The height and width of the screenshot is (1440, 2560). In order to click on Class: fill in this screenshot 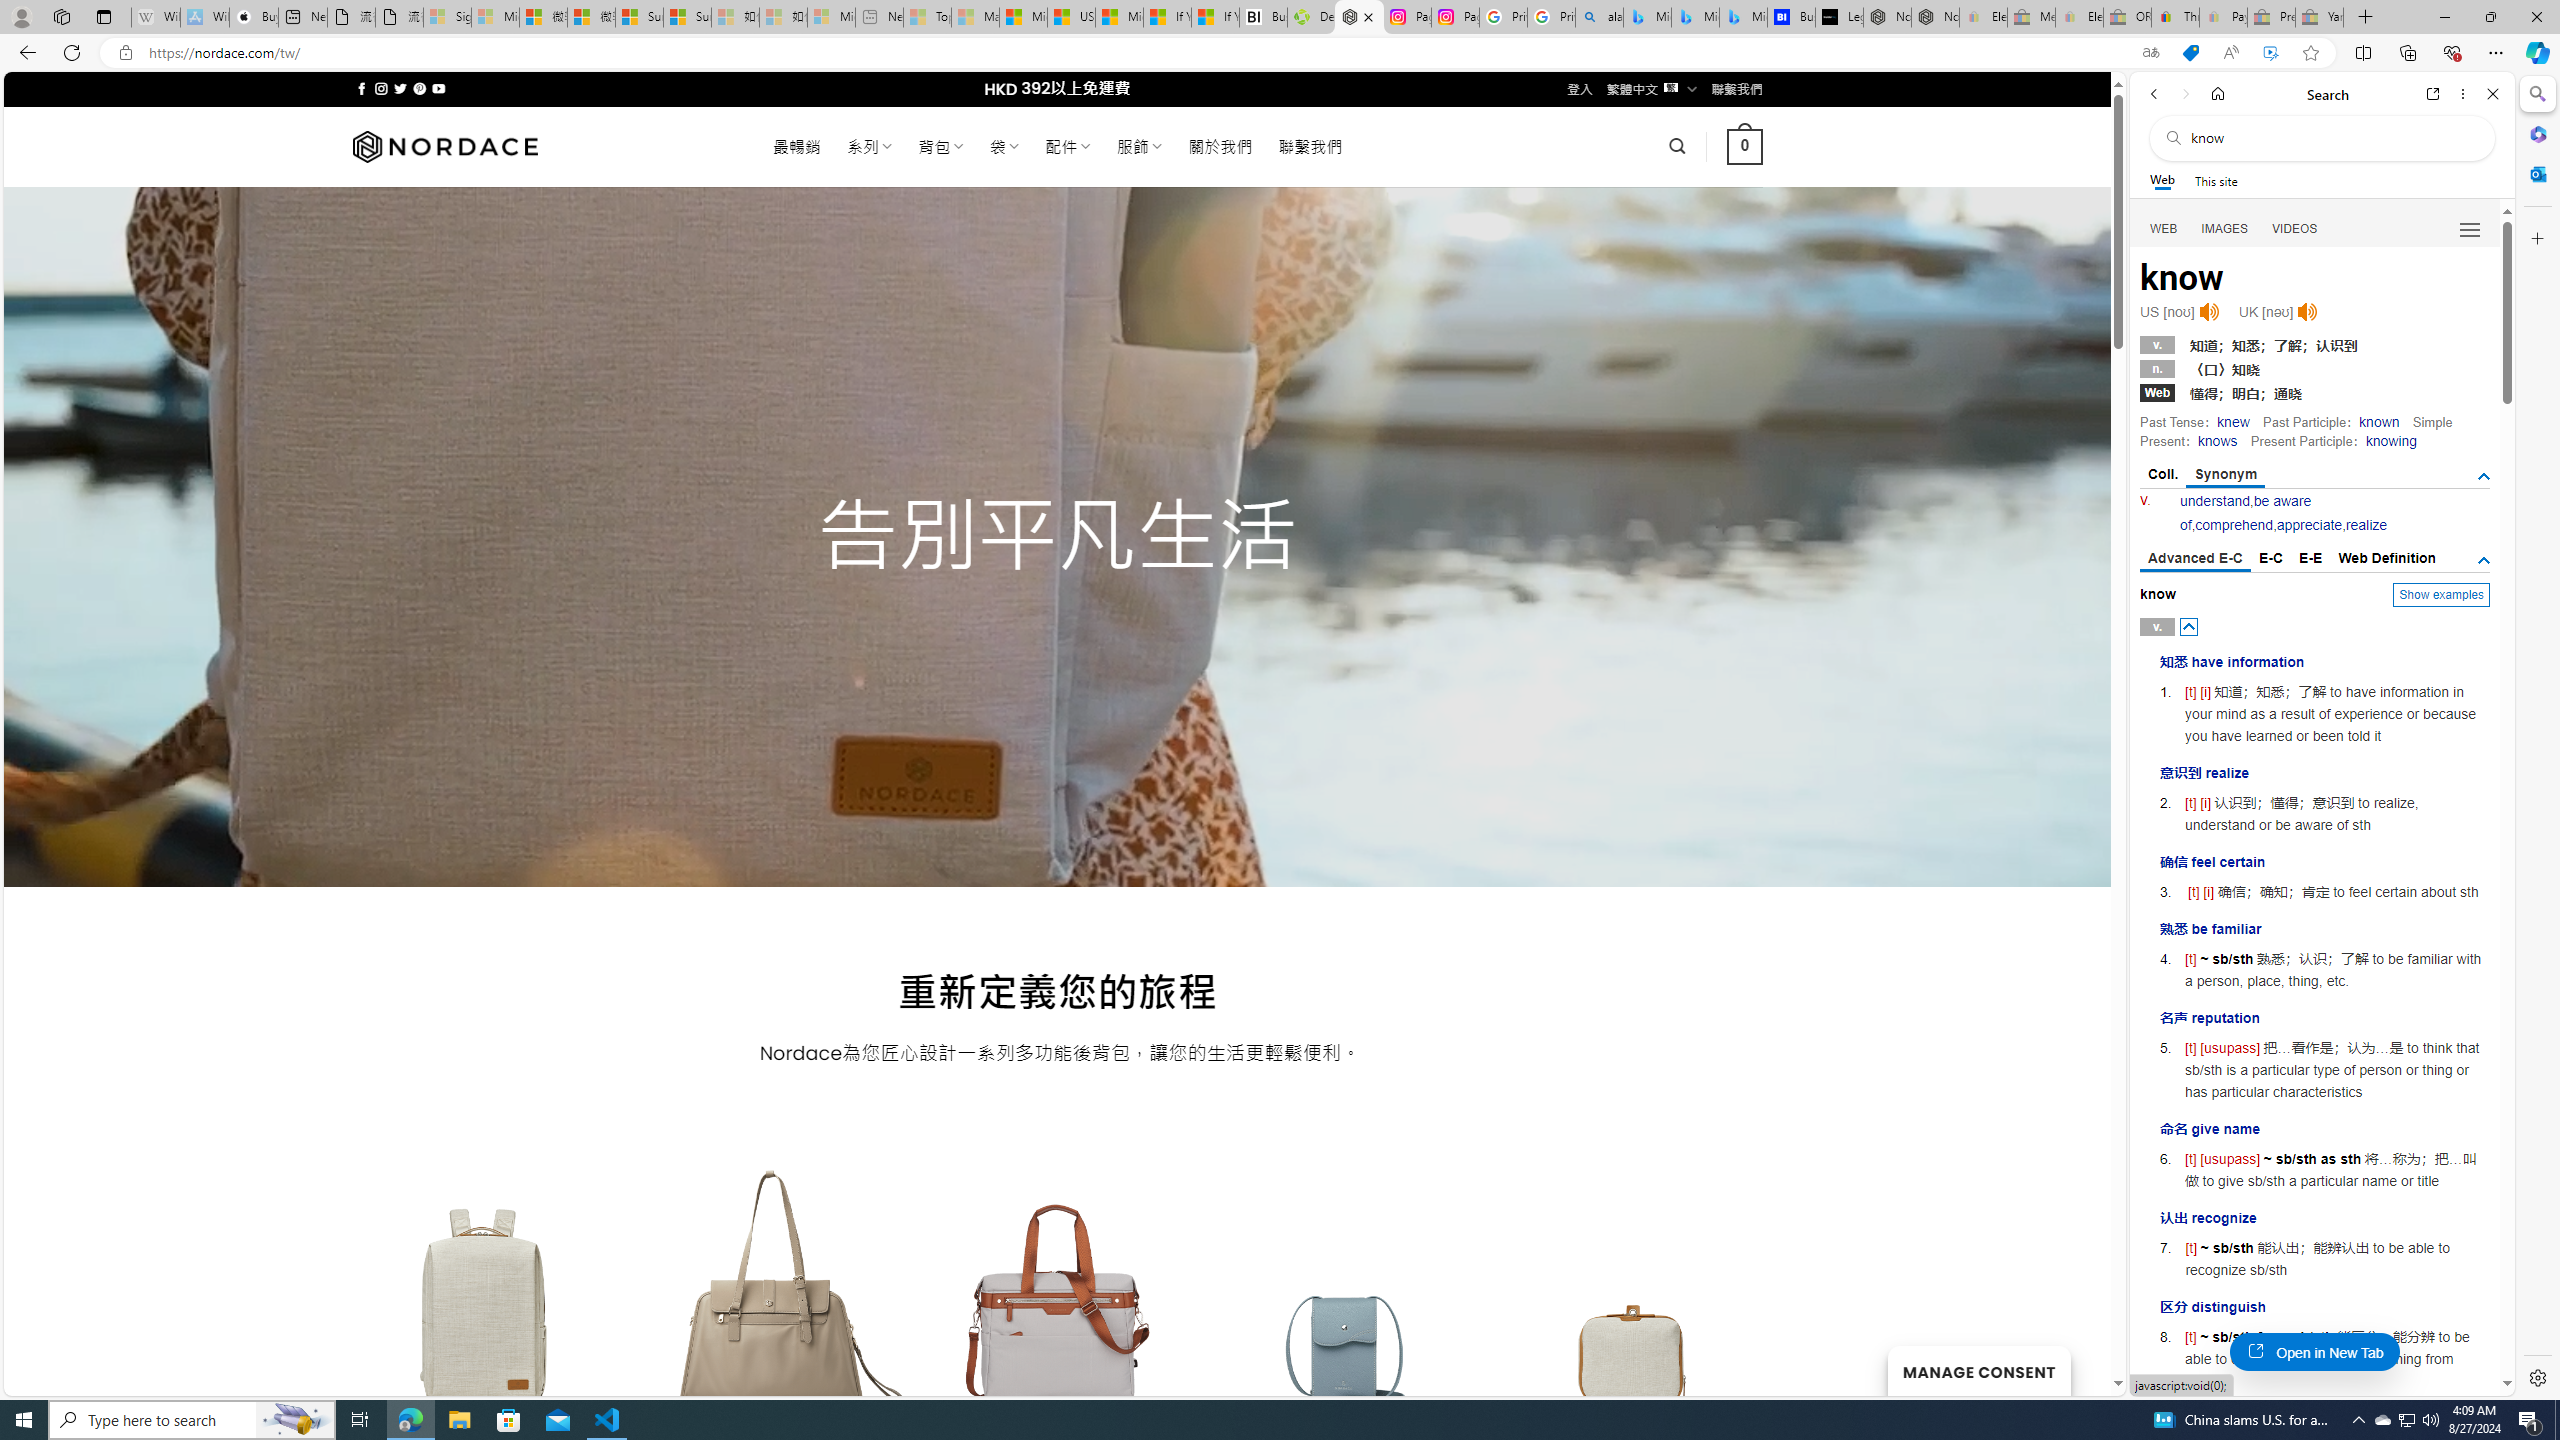, I will do `click(1634, 1318)`.